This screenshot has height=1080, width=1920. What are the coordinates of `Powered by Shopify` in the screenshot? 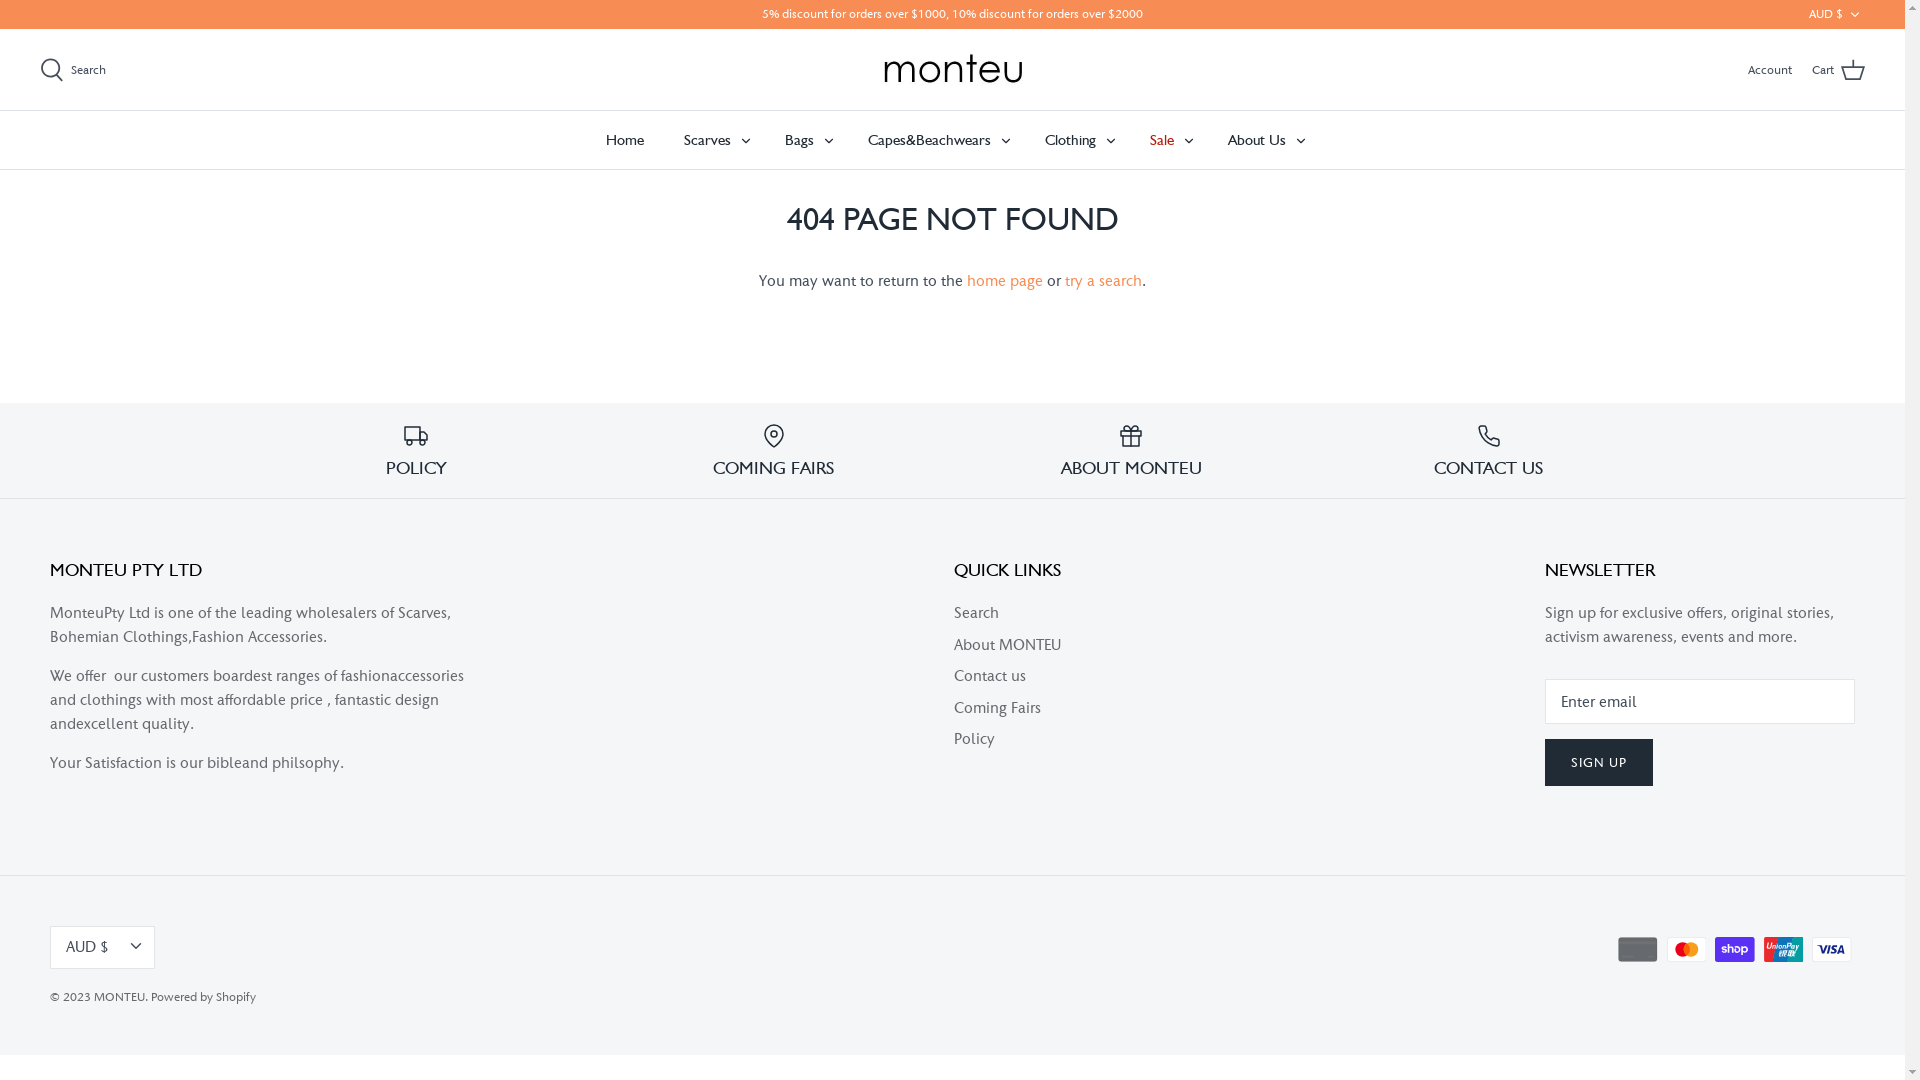 It's located at (204, 997).